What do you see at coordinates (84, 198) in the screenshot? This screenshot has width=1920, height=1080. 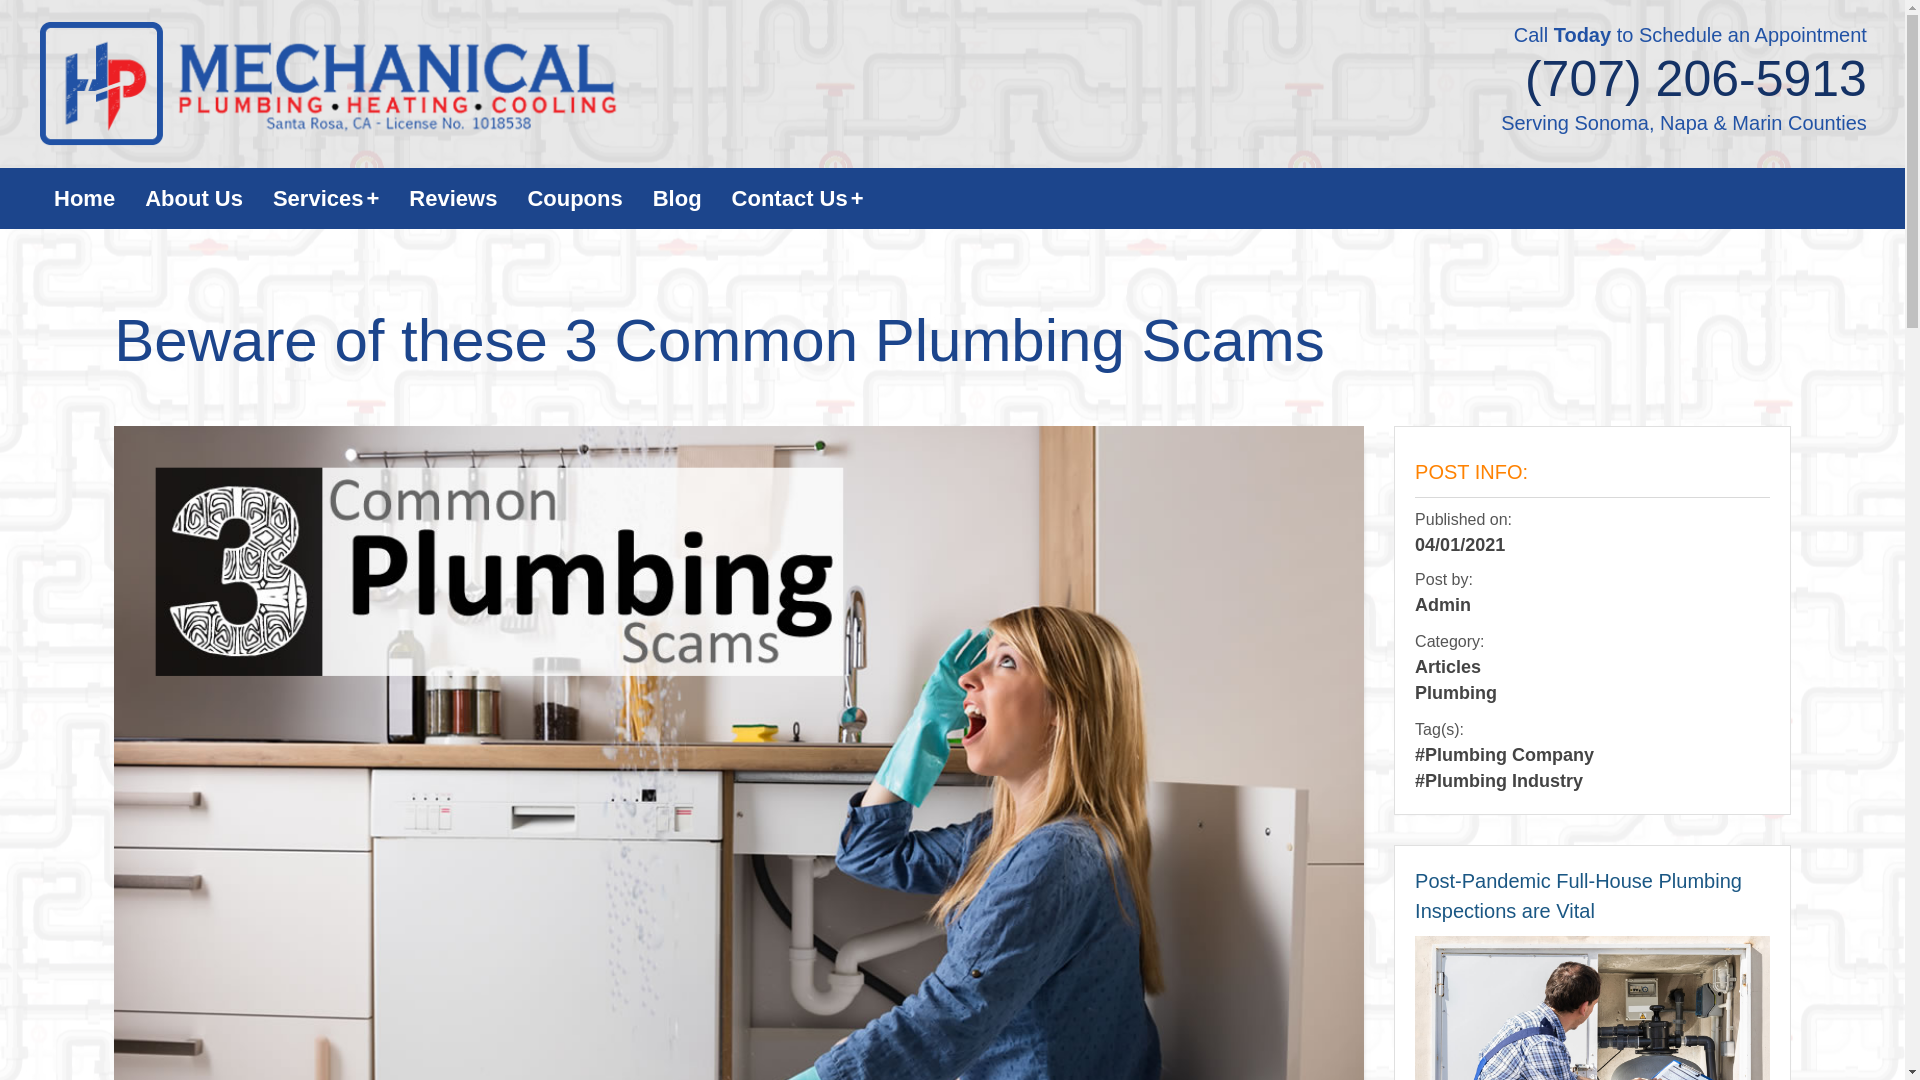 I see `Home` at bounding box center [84, 198].